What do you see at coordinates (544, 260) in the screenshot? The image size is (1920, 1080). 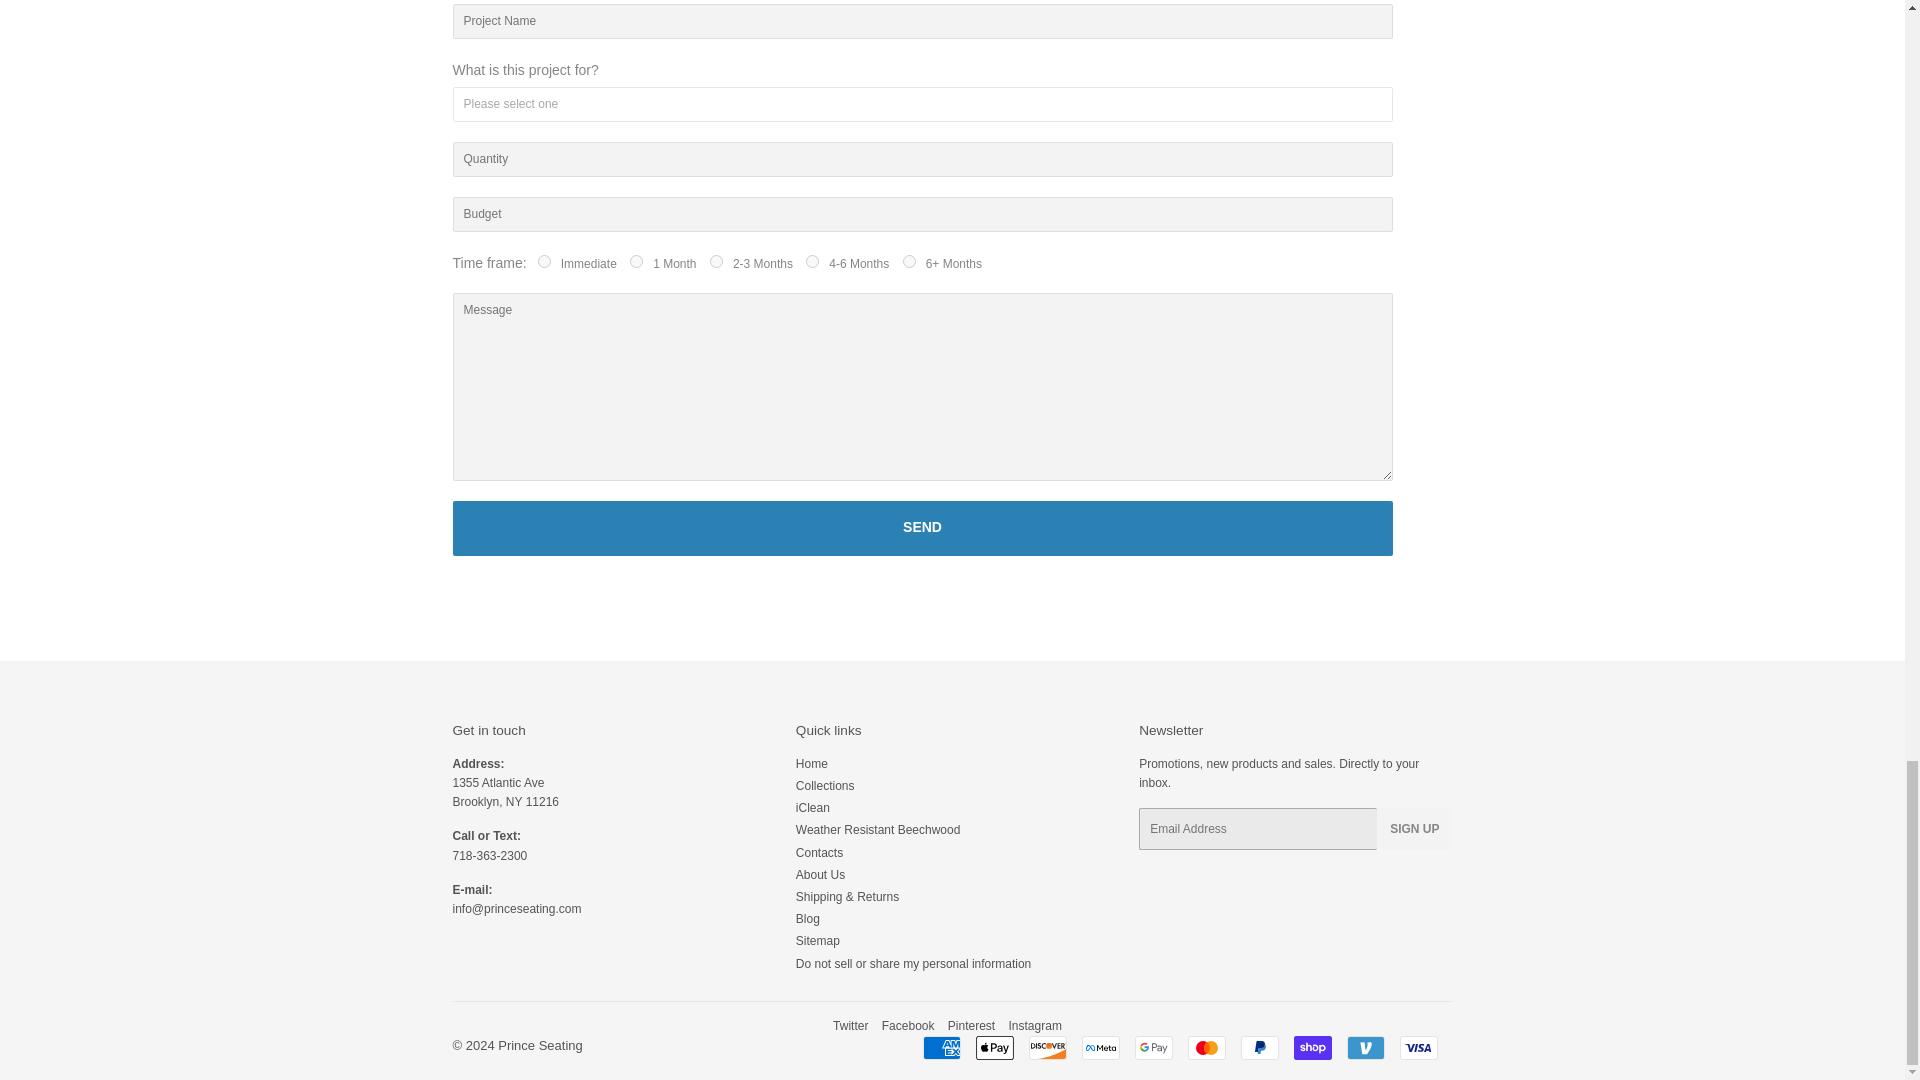 I see `Immediate` at bounding box center [544, 260].